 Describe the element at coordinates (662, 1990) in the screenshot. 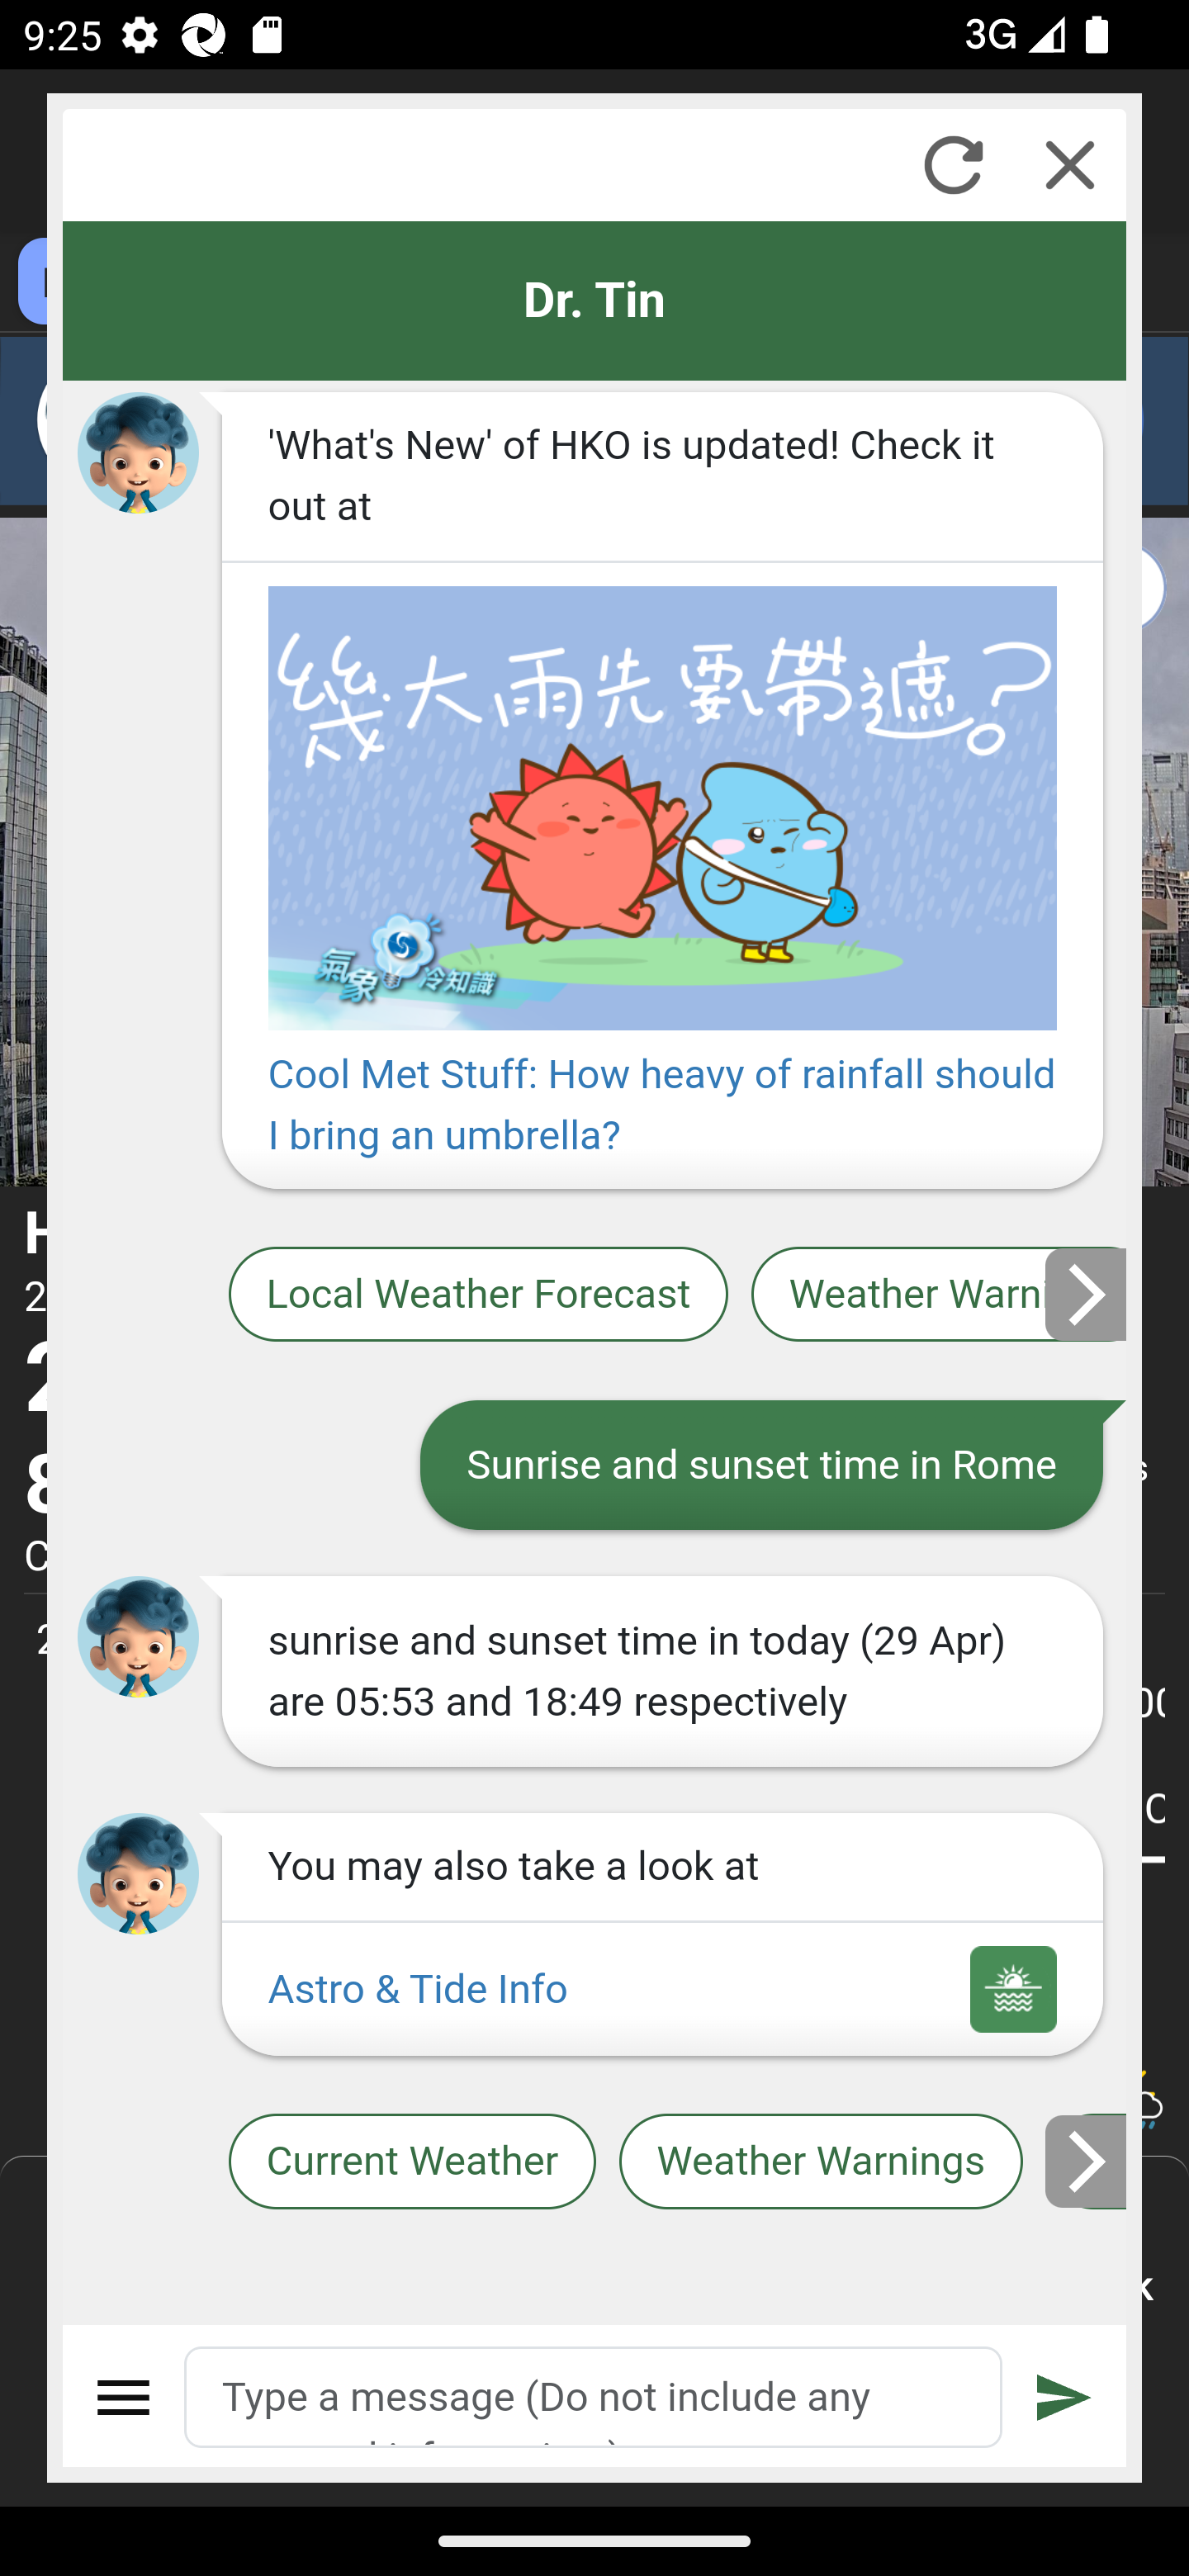

I see `Astro & Tide Info` at that location.